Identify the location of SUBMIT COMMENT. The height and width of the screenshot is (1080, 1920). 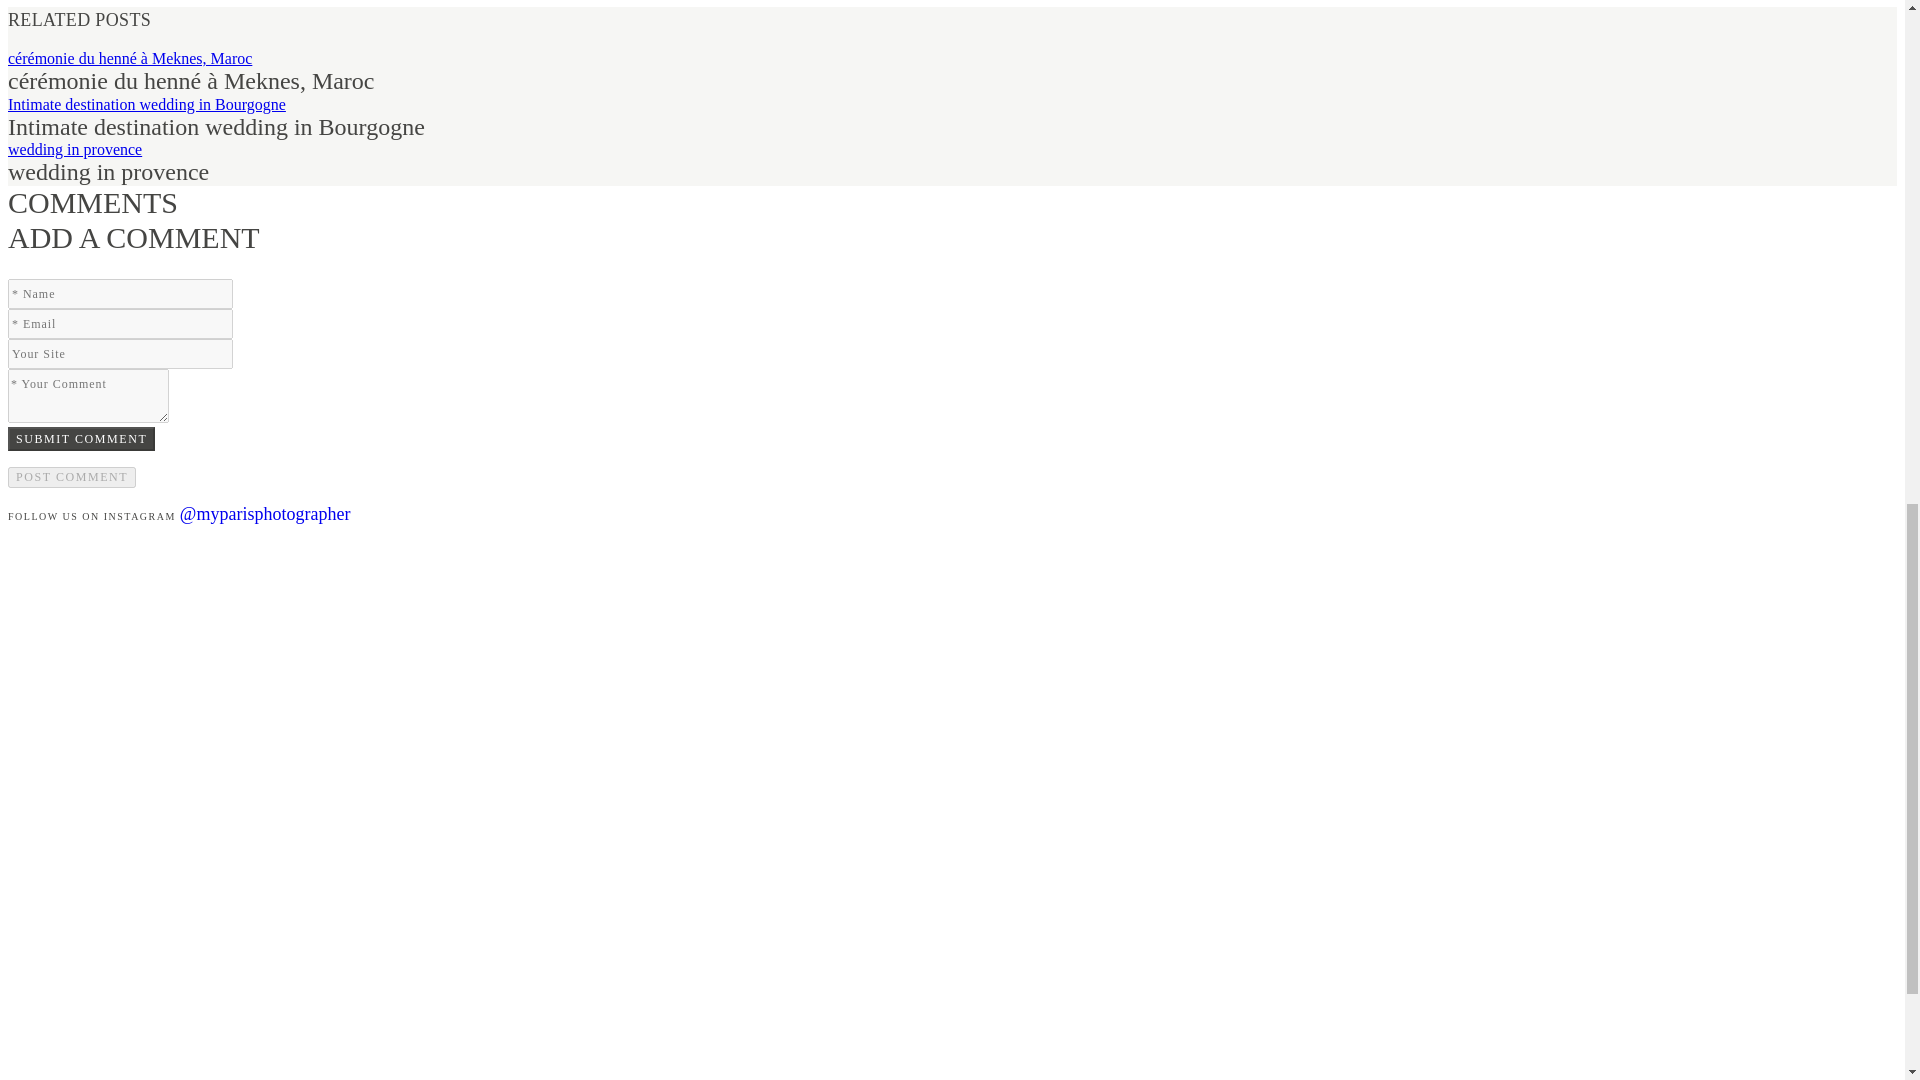
(81, 438).